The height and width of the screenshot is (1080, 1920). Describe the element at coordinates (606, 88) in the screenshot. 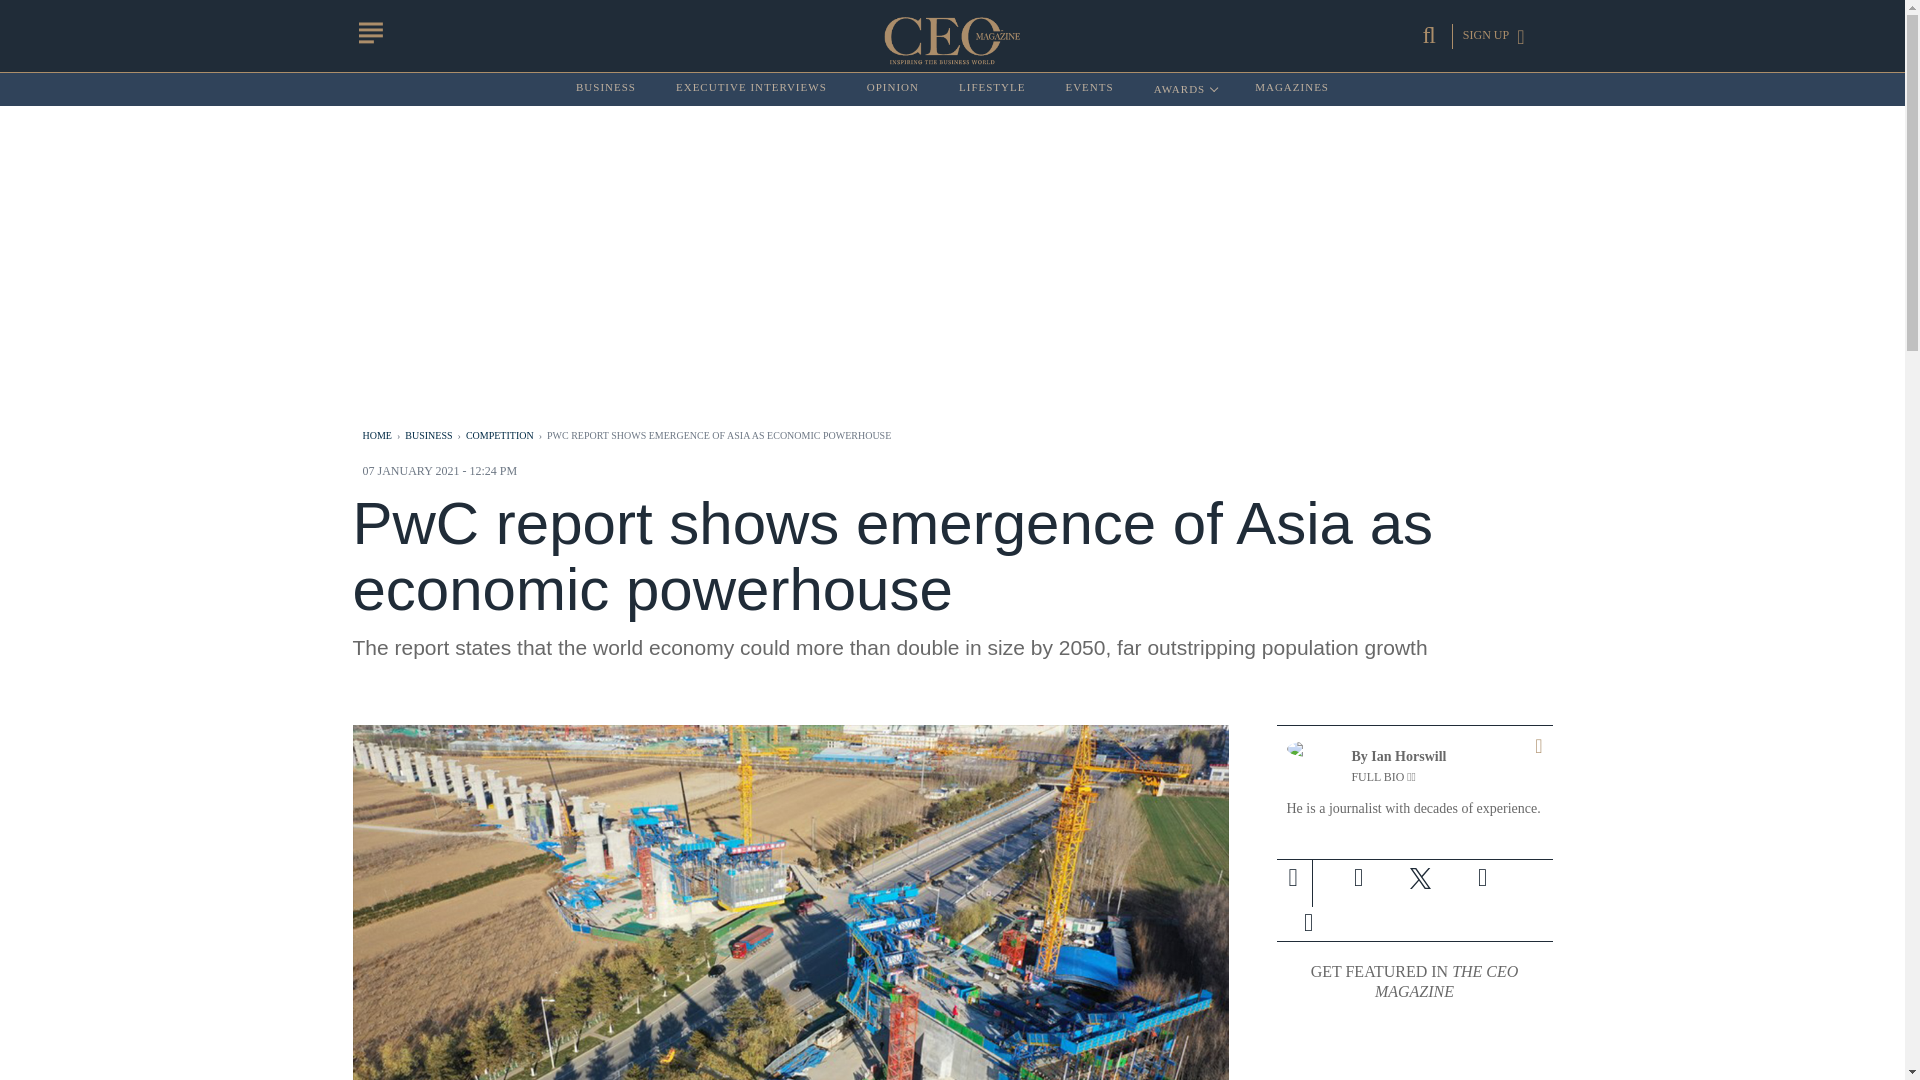

I see `Share to Twitter` at that location.